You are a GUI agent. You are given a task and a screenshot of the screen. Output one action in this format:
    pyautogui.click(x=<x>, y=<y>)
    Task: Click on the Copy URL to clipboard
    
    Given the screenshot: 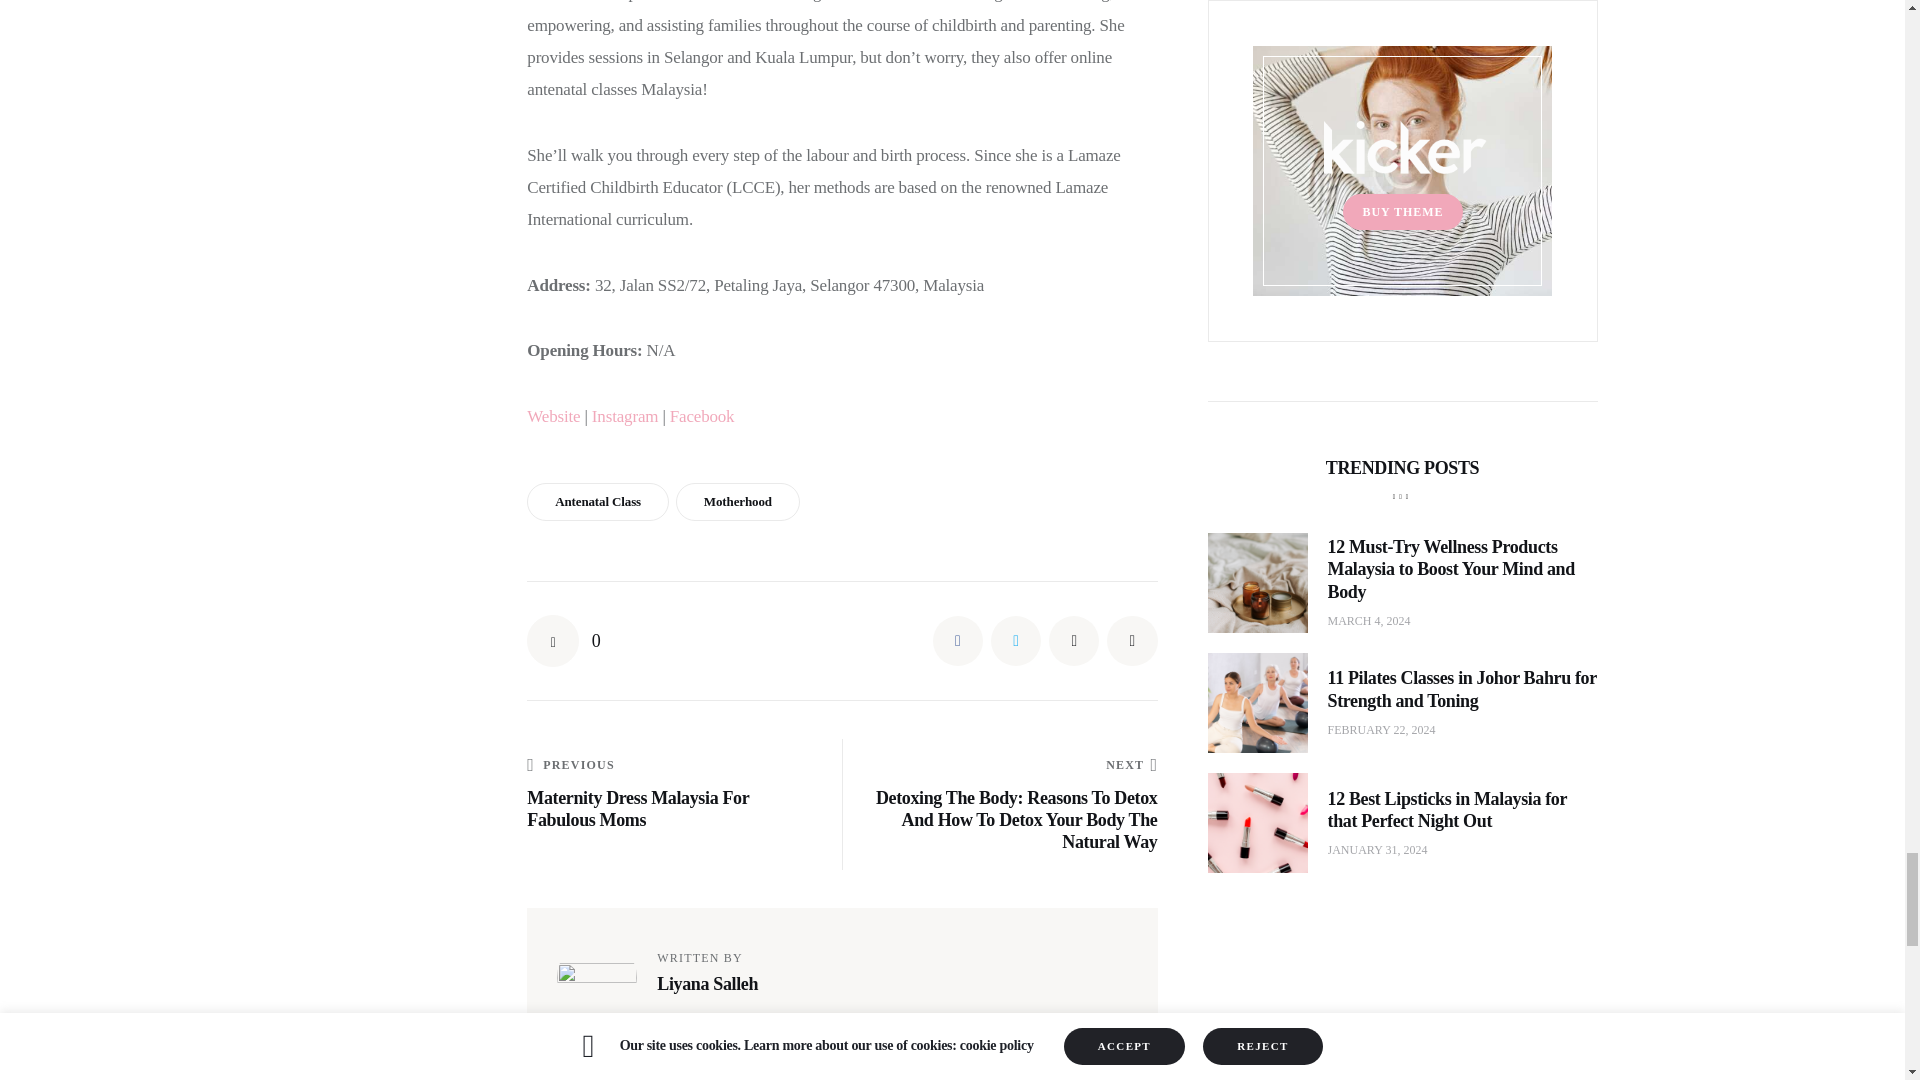 What is the action you would take?
    pyautogui.click(x=1132, y=640)
    